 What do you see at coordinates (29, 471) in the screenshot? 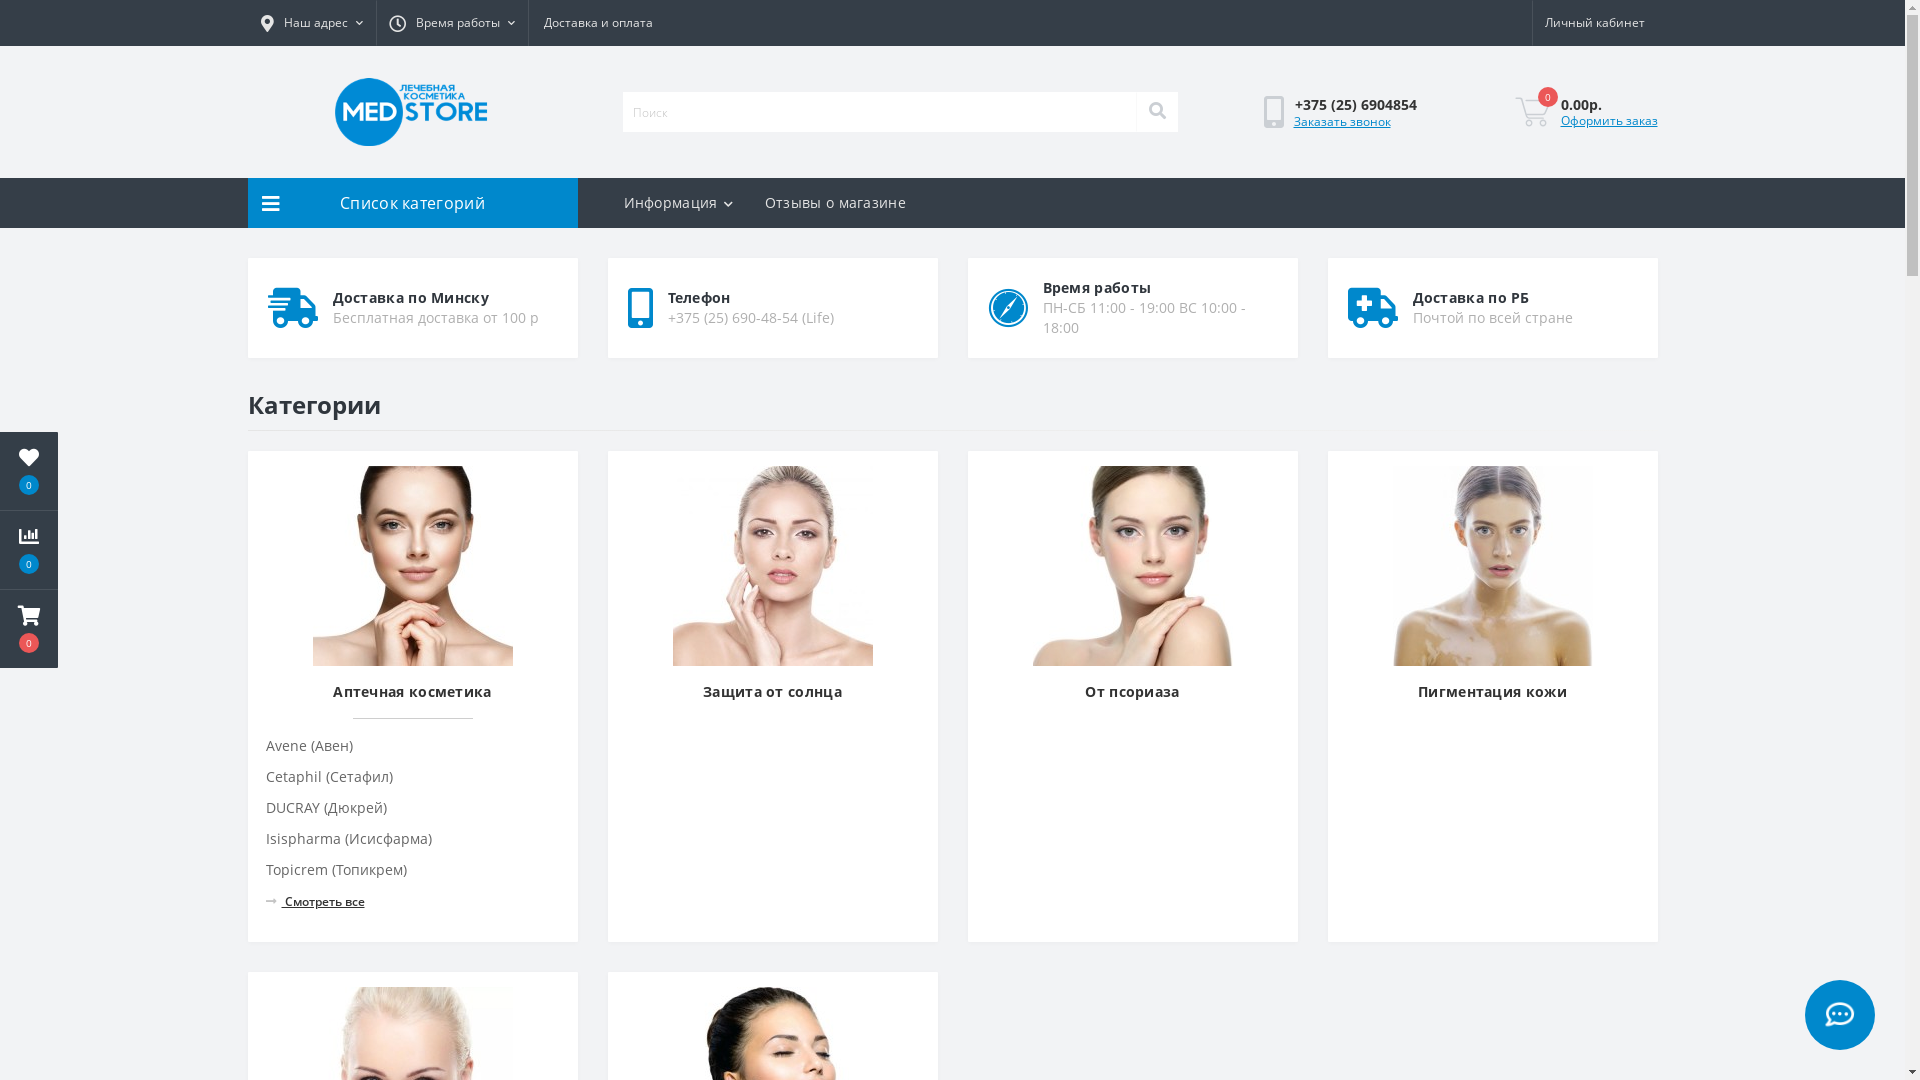
I see `0` at bounding box center [29, 471].